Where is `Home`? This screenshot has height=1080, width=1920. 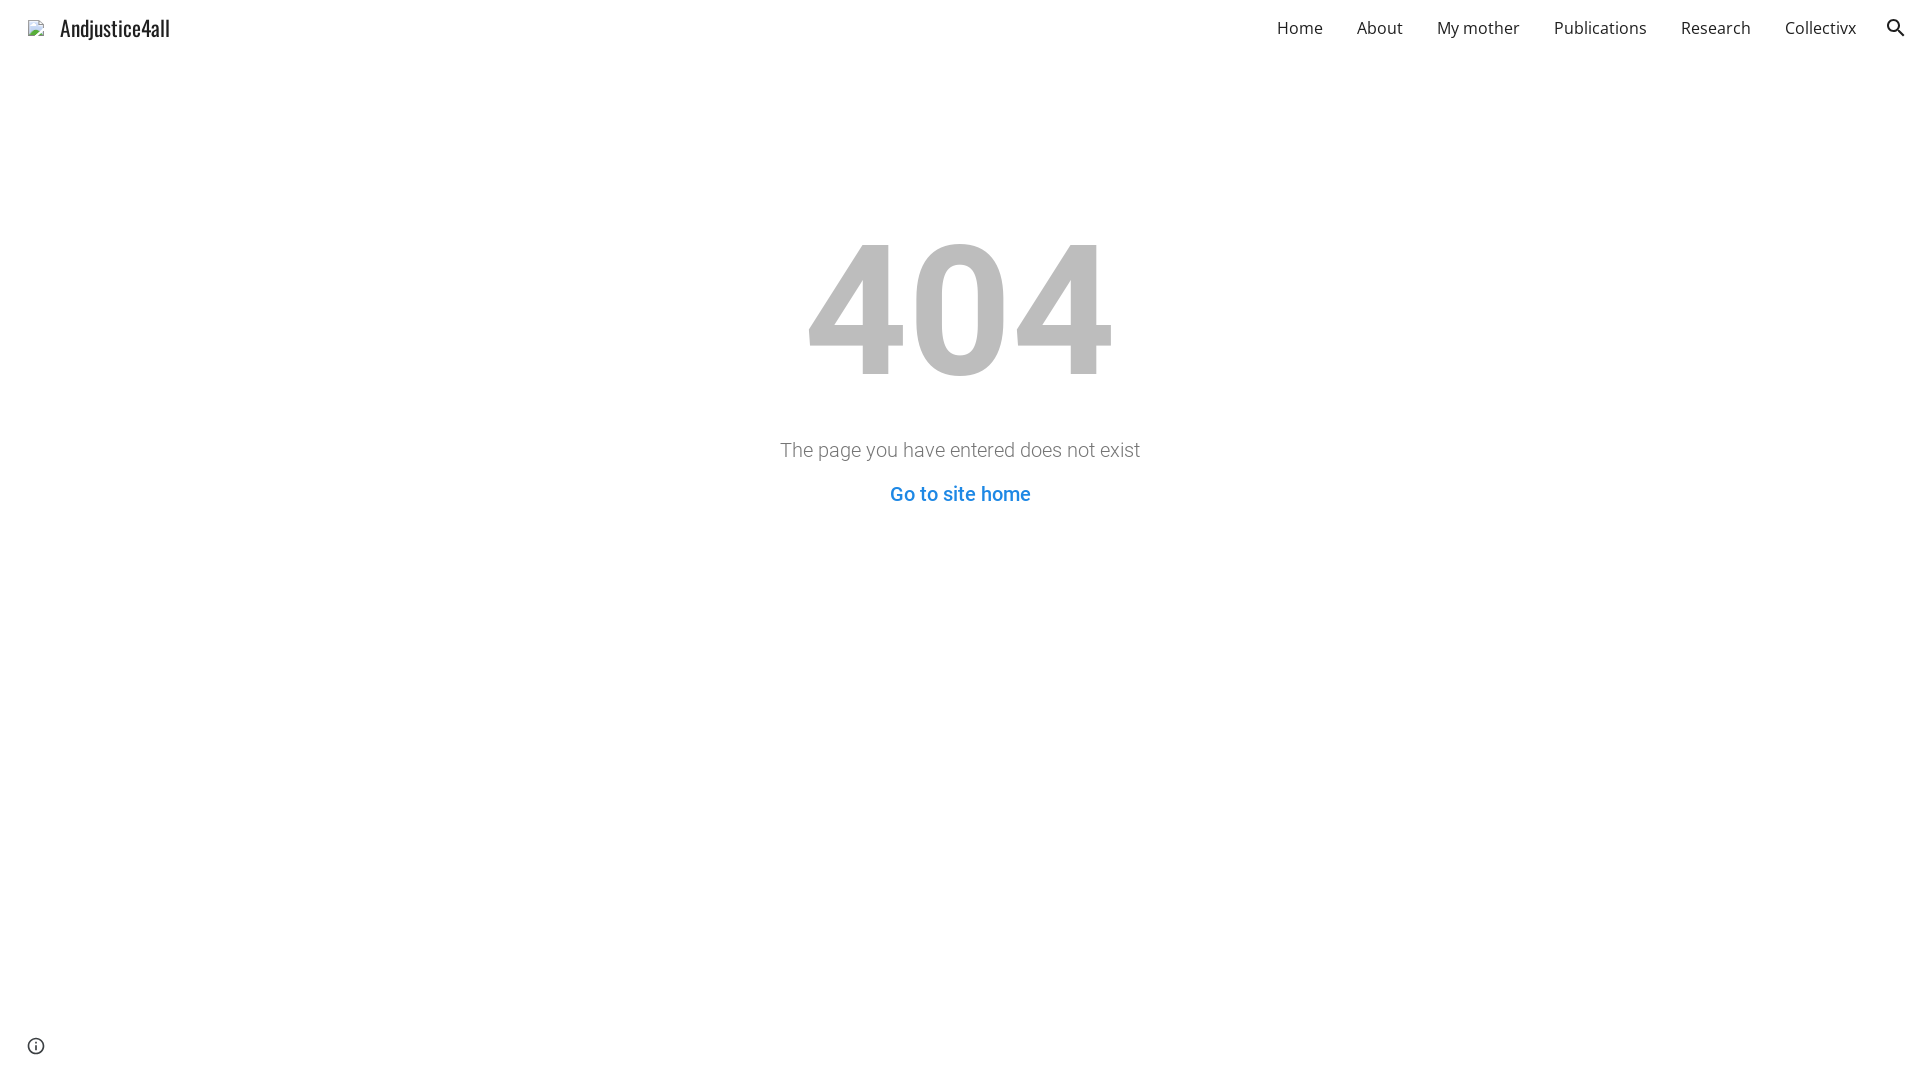
Home is located at coordinates (1300, 28).